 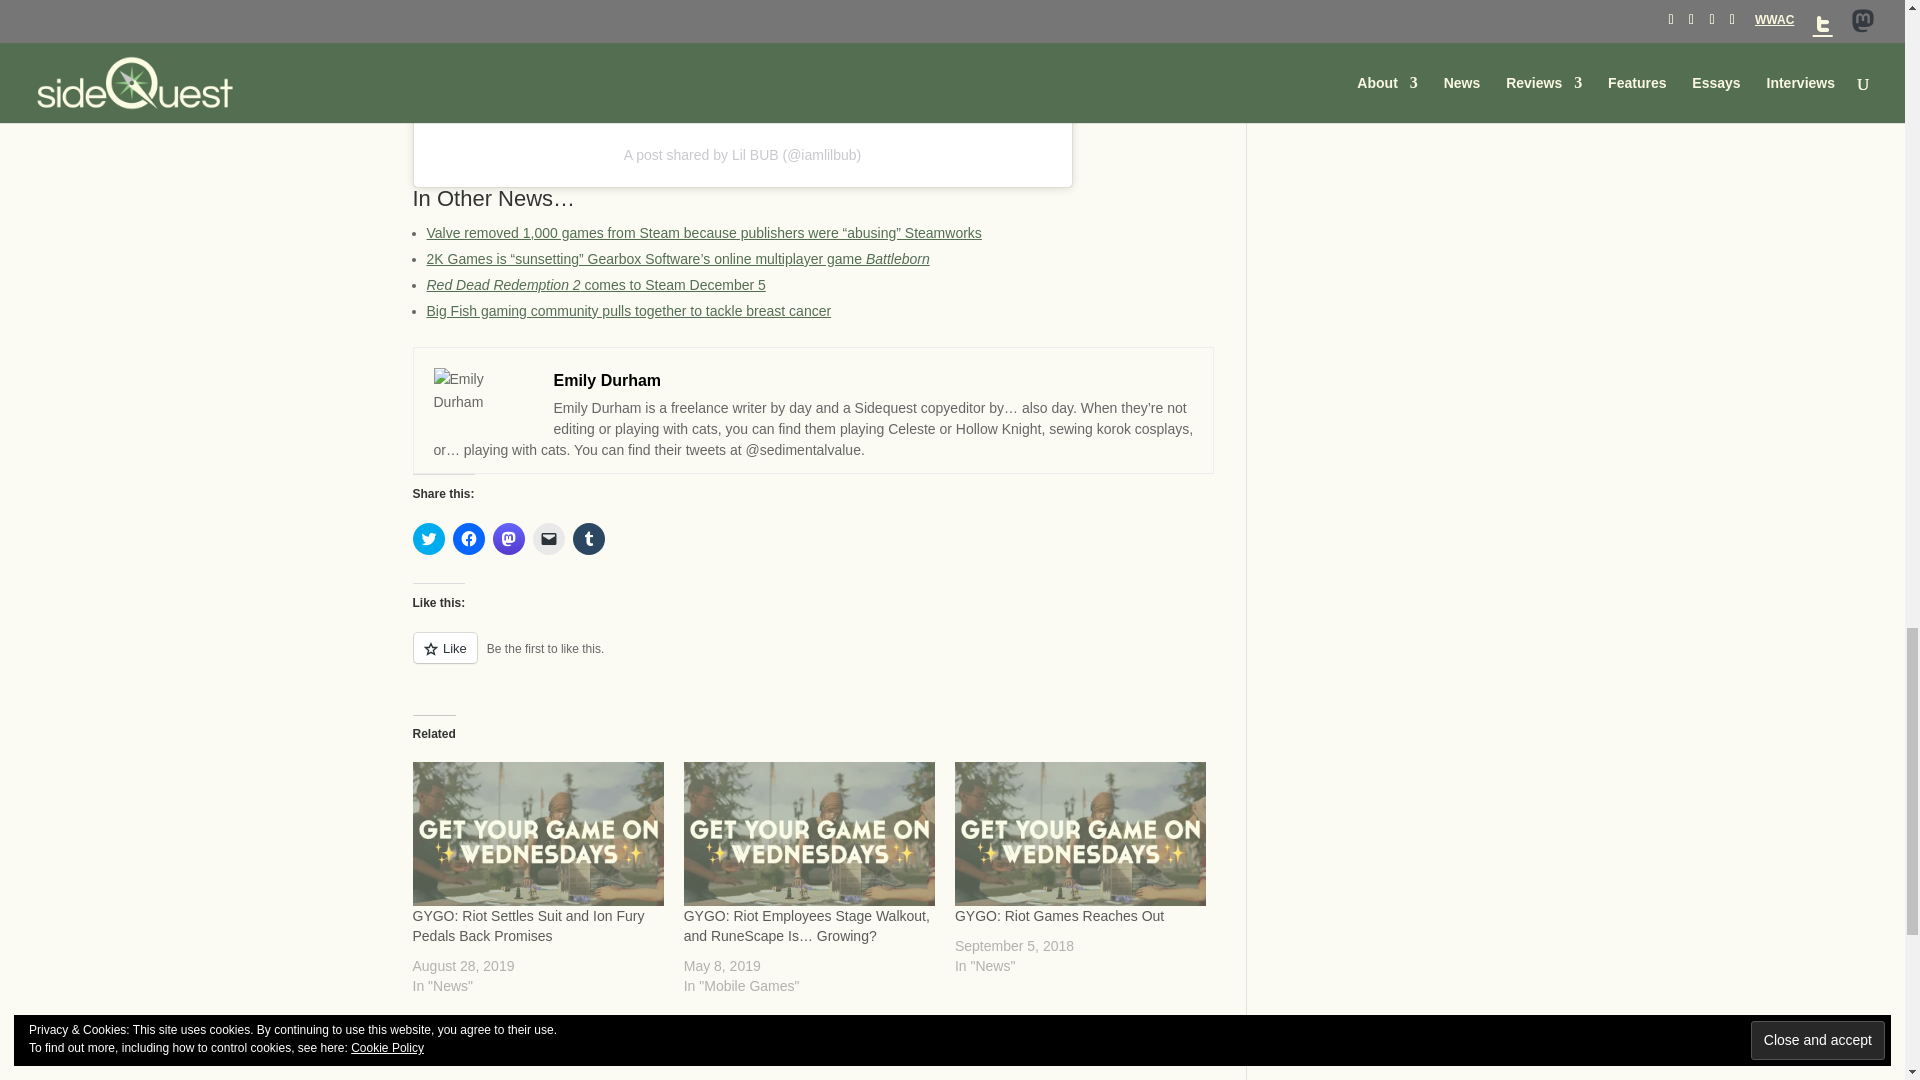 What do you see at coordinates (548, 538) in the screenshot?
I see `Click to email a link to a friend` at bounding box center [548, 538].